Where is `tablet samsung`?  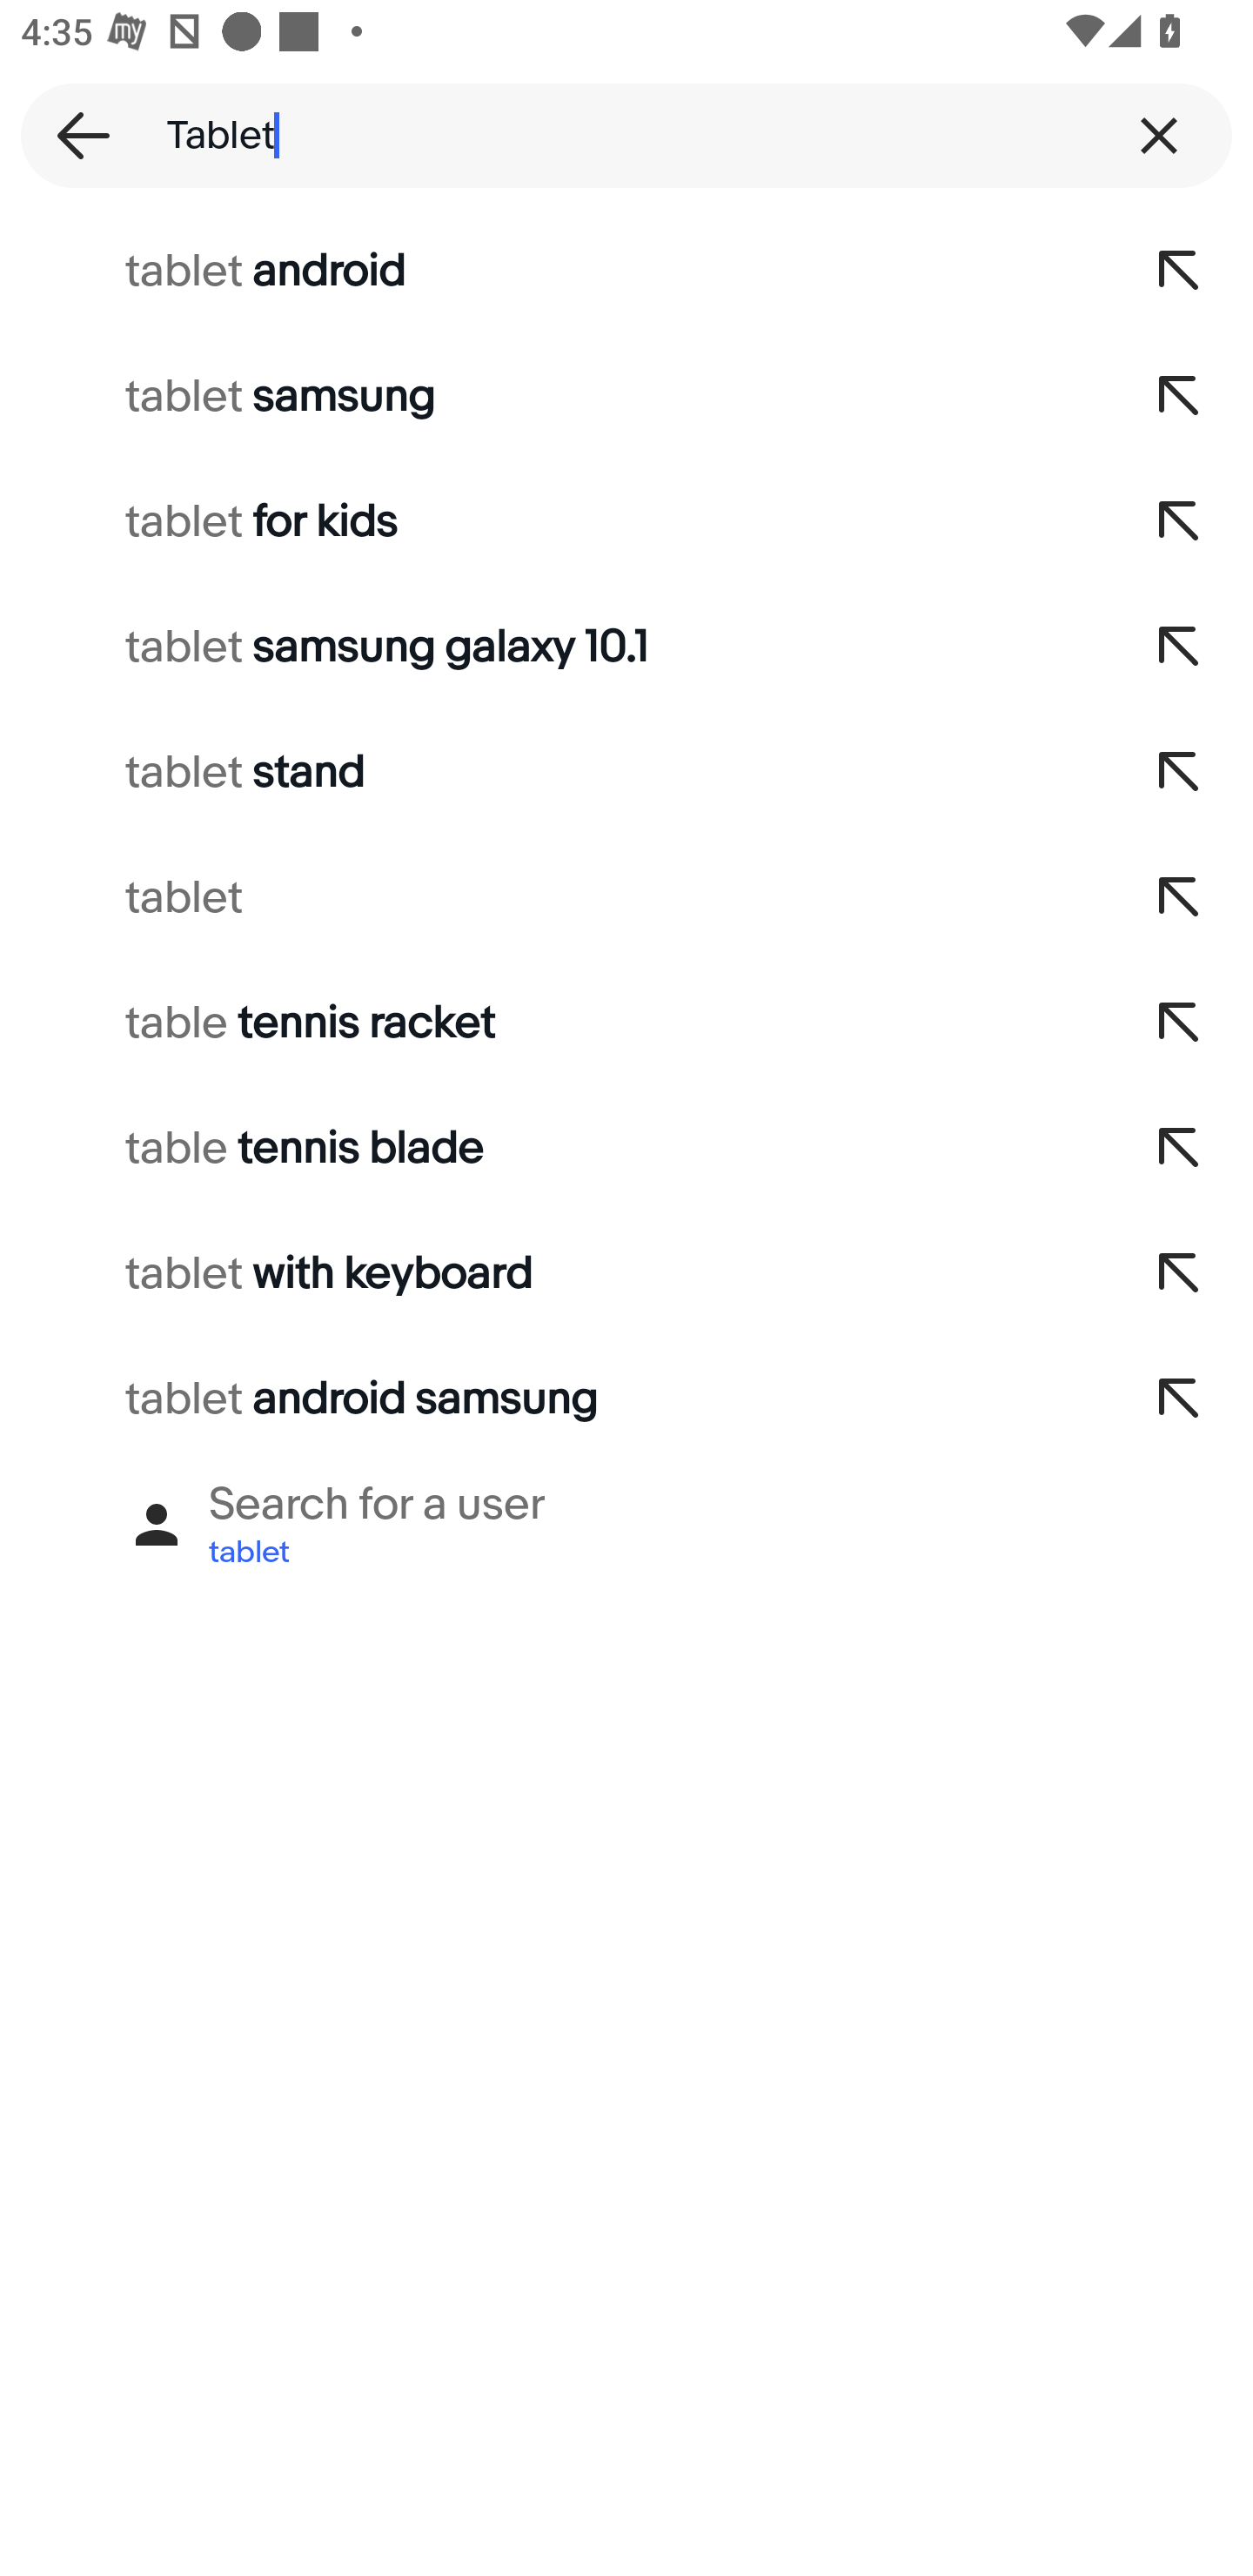
tablet samsung is located at coordinates (553, 396).